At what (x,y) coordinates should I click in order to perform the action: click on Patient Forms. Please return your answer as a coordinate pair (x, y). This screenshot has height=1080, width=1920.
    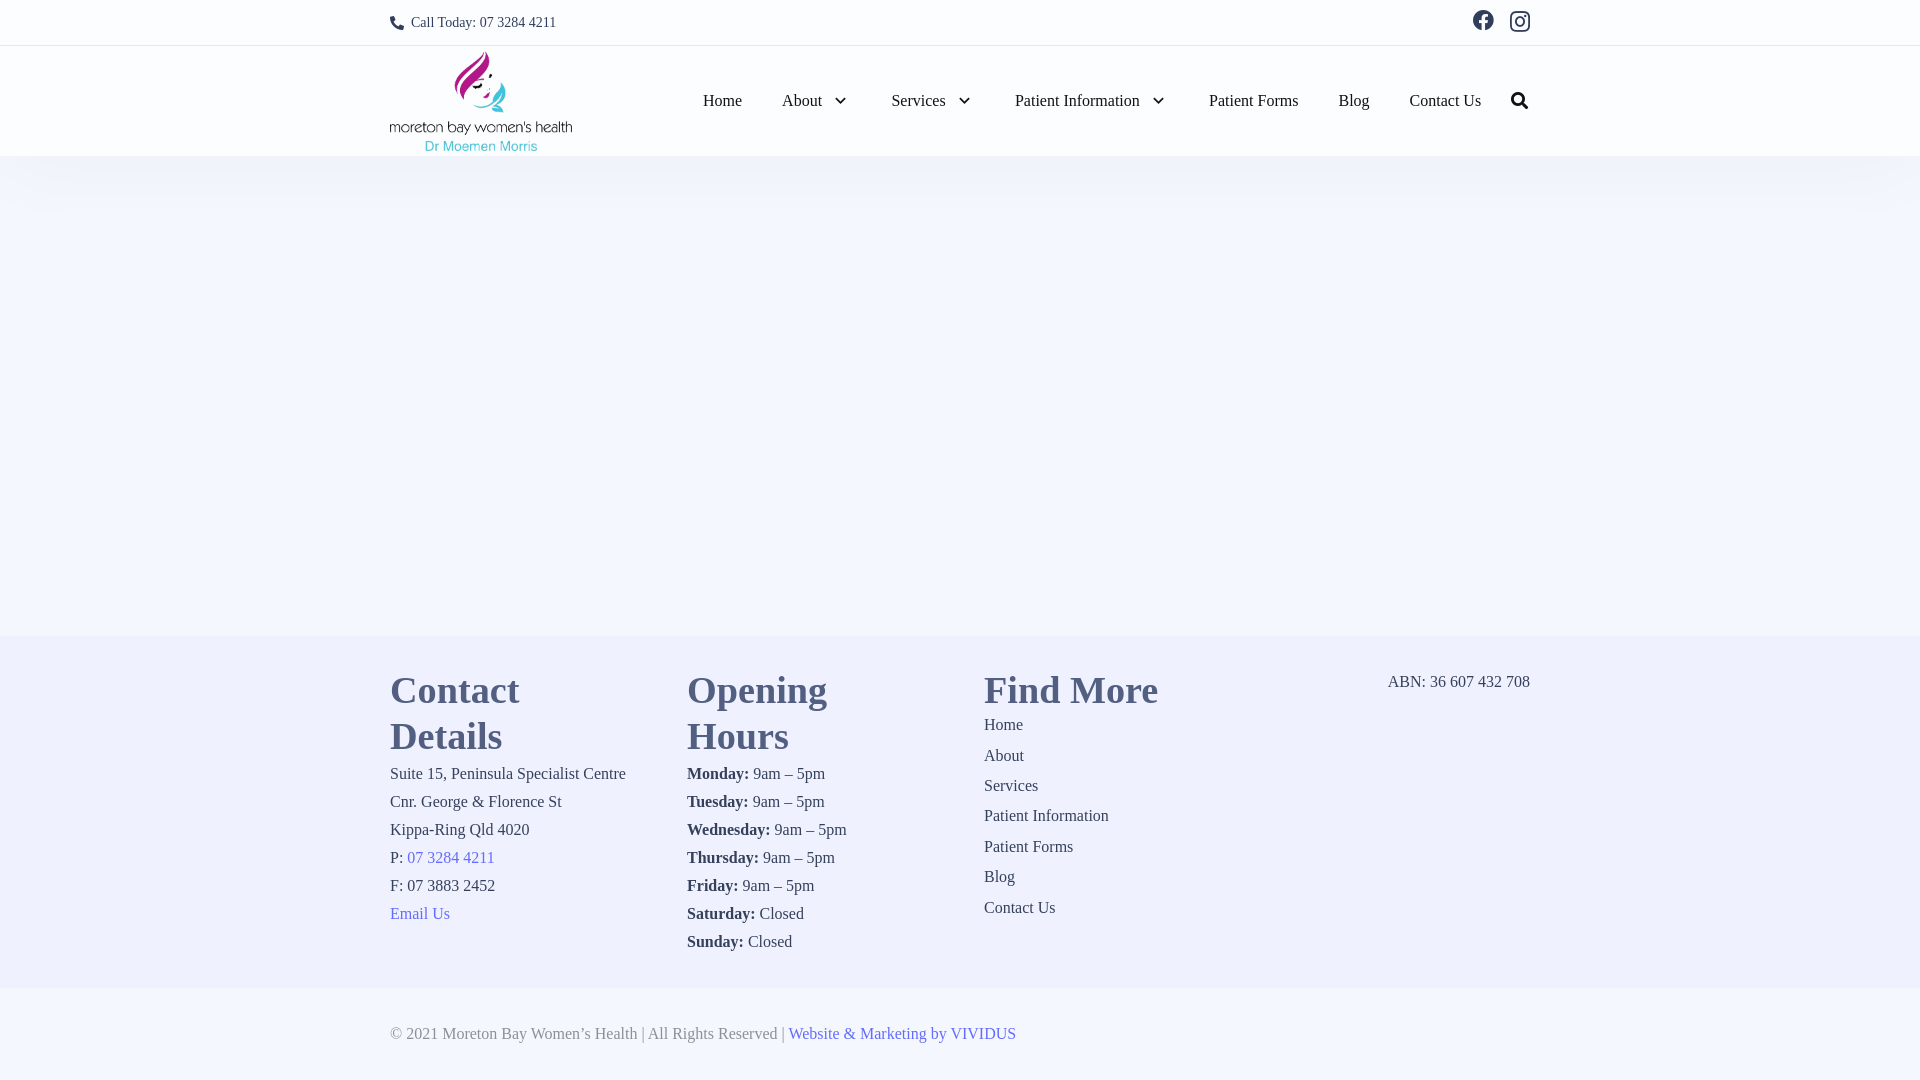
    Looking at the image, I should click on (1254, 100).